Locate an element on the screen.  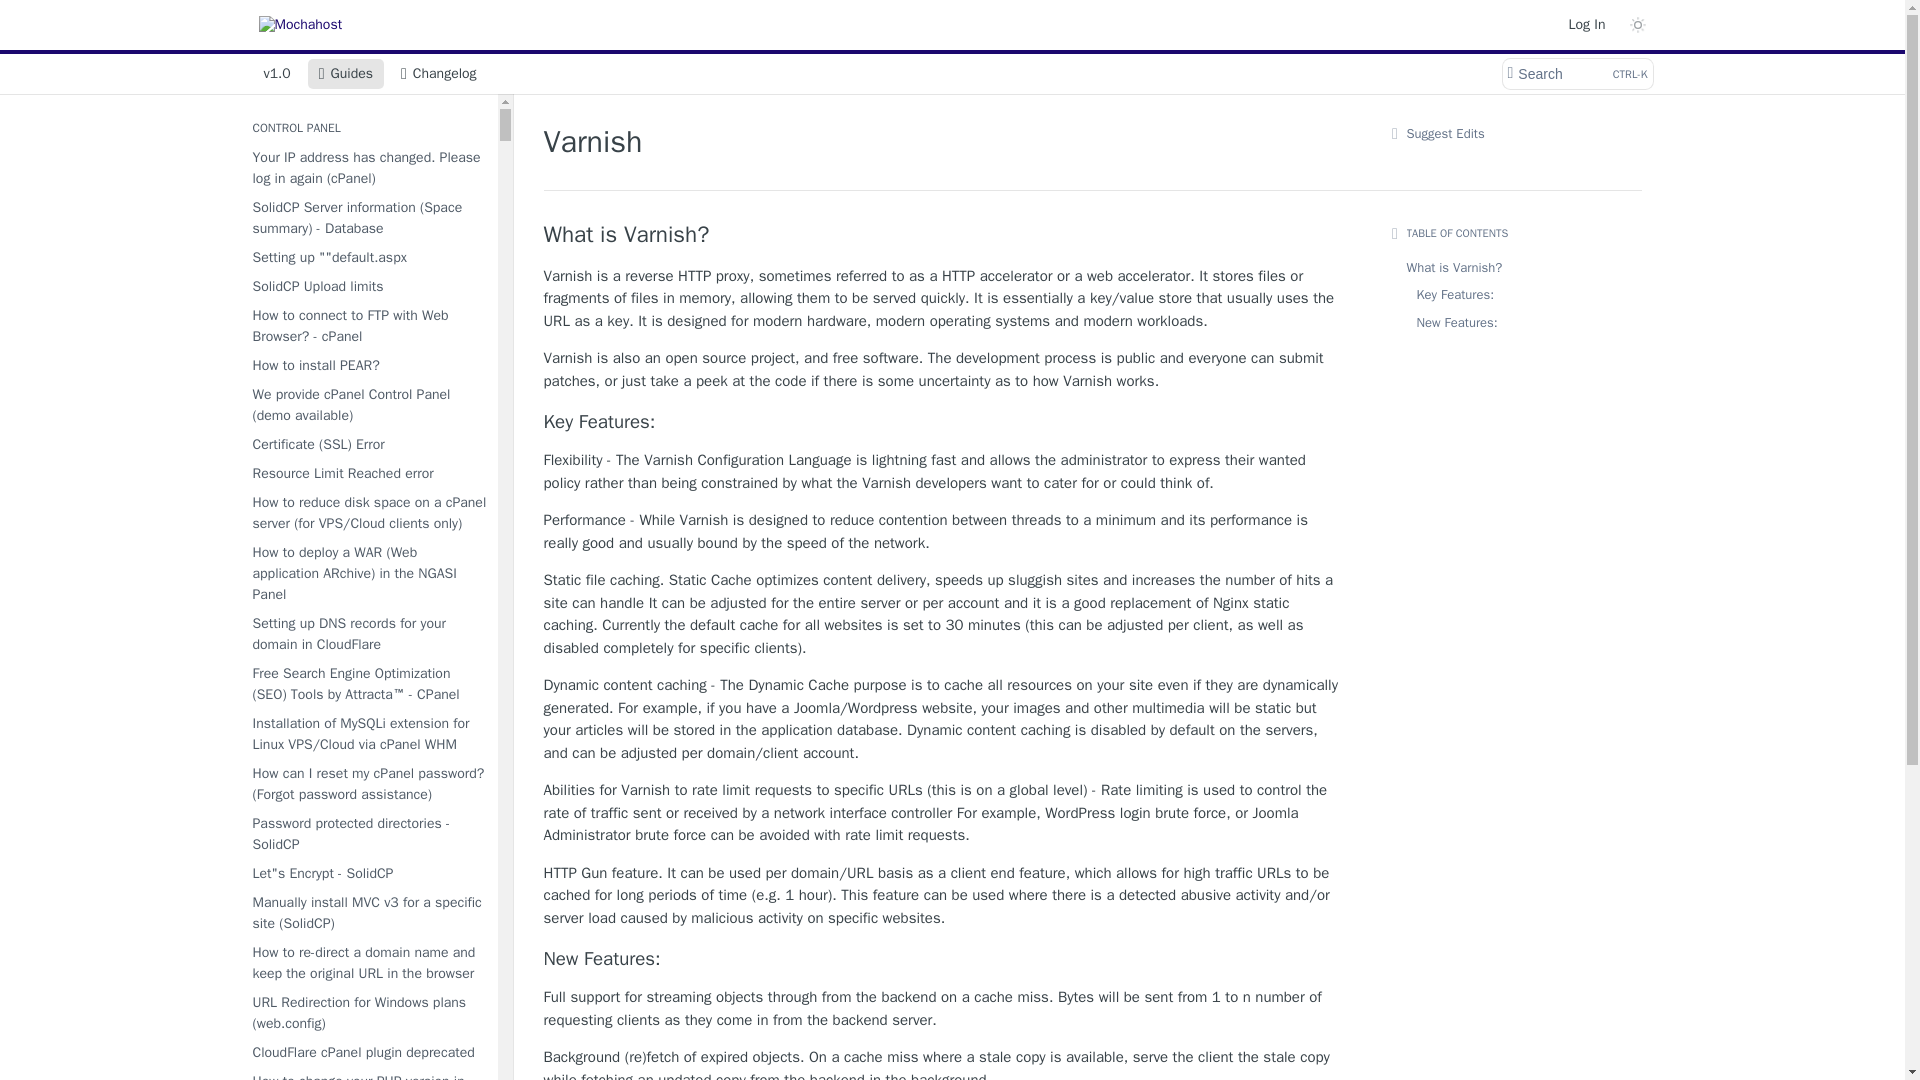
Setting up DNS records for your domain in CloudFlare is located at coordinates (366, 634).